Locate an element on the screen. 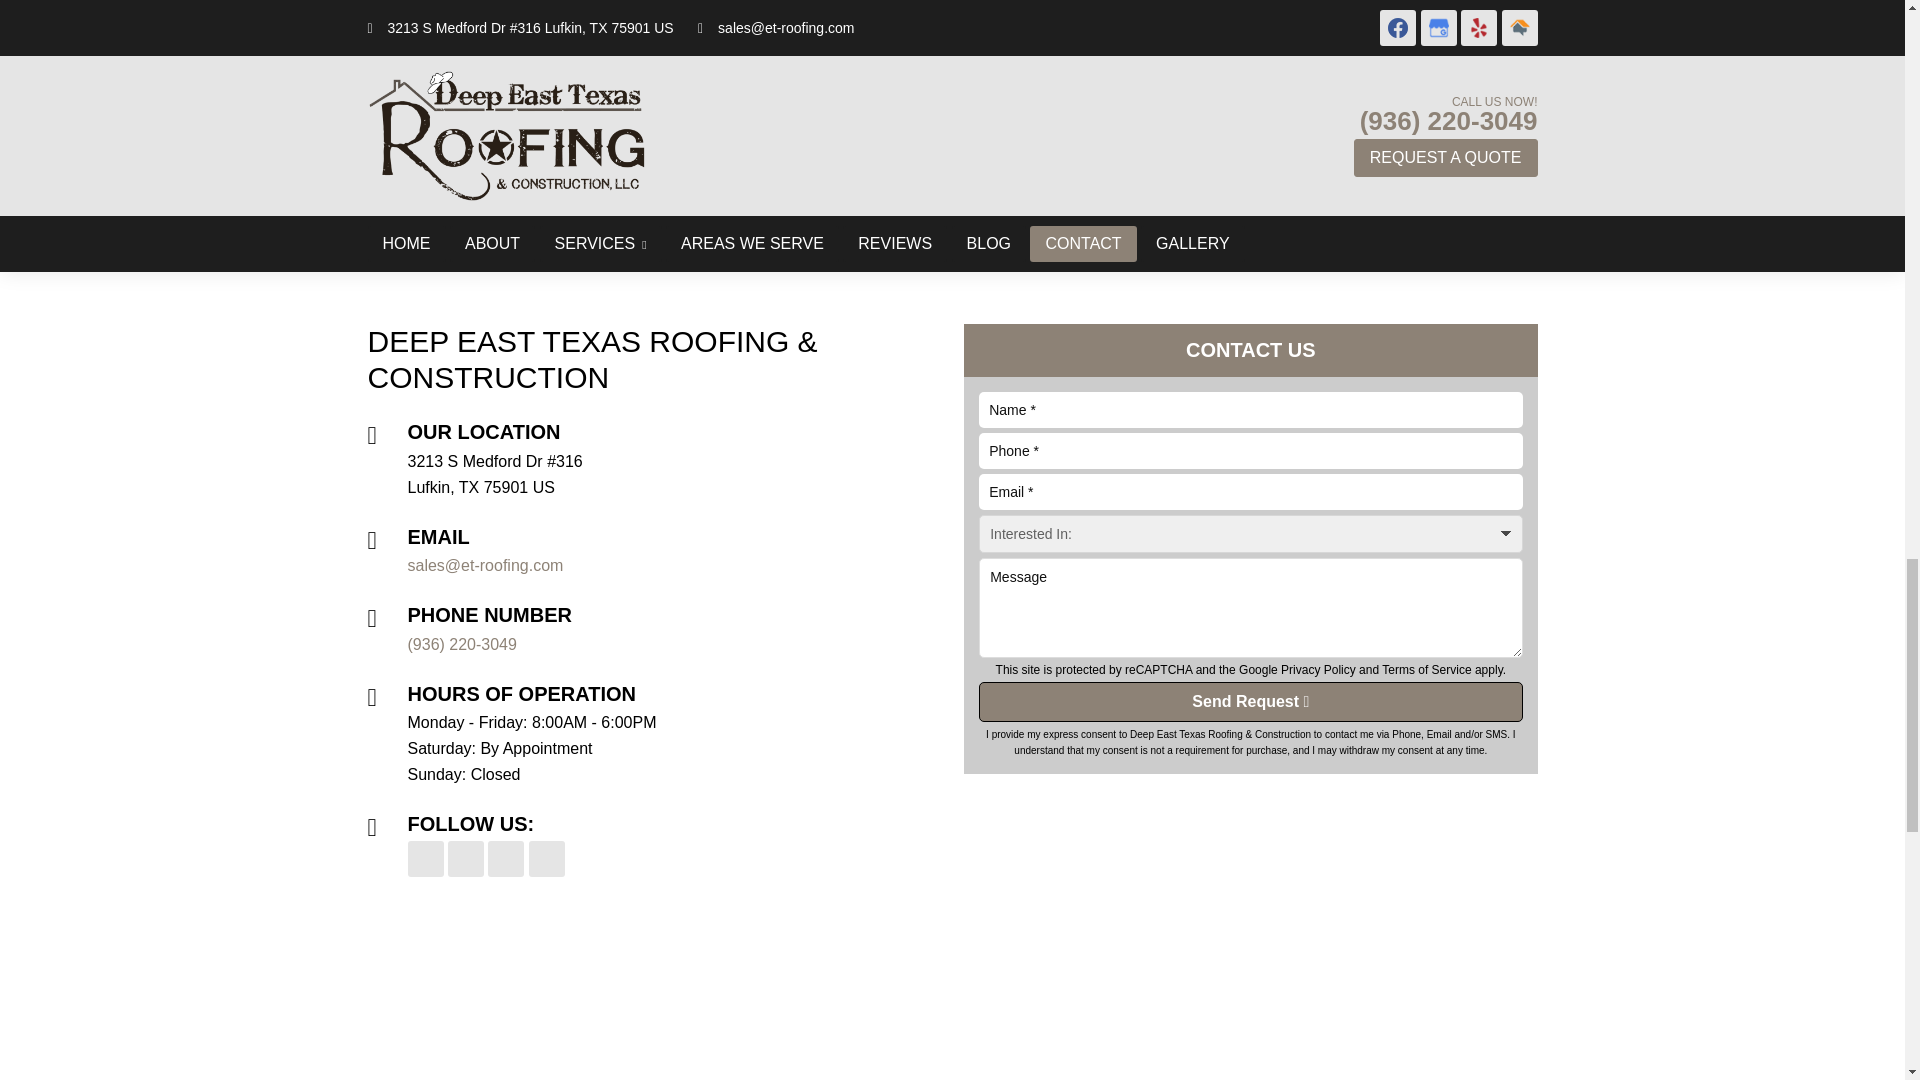 The height and width of the screenshot is (1080, 1920). Home Advisor is located at coordinates (546, 858).